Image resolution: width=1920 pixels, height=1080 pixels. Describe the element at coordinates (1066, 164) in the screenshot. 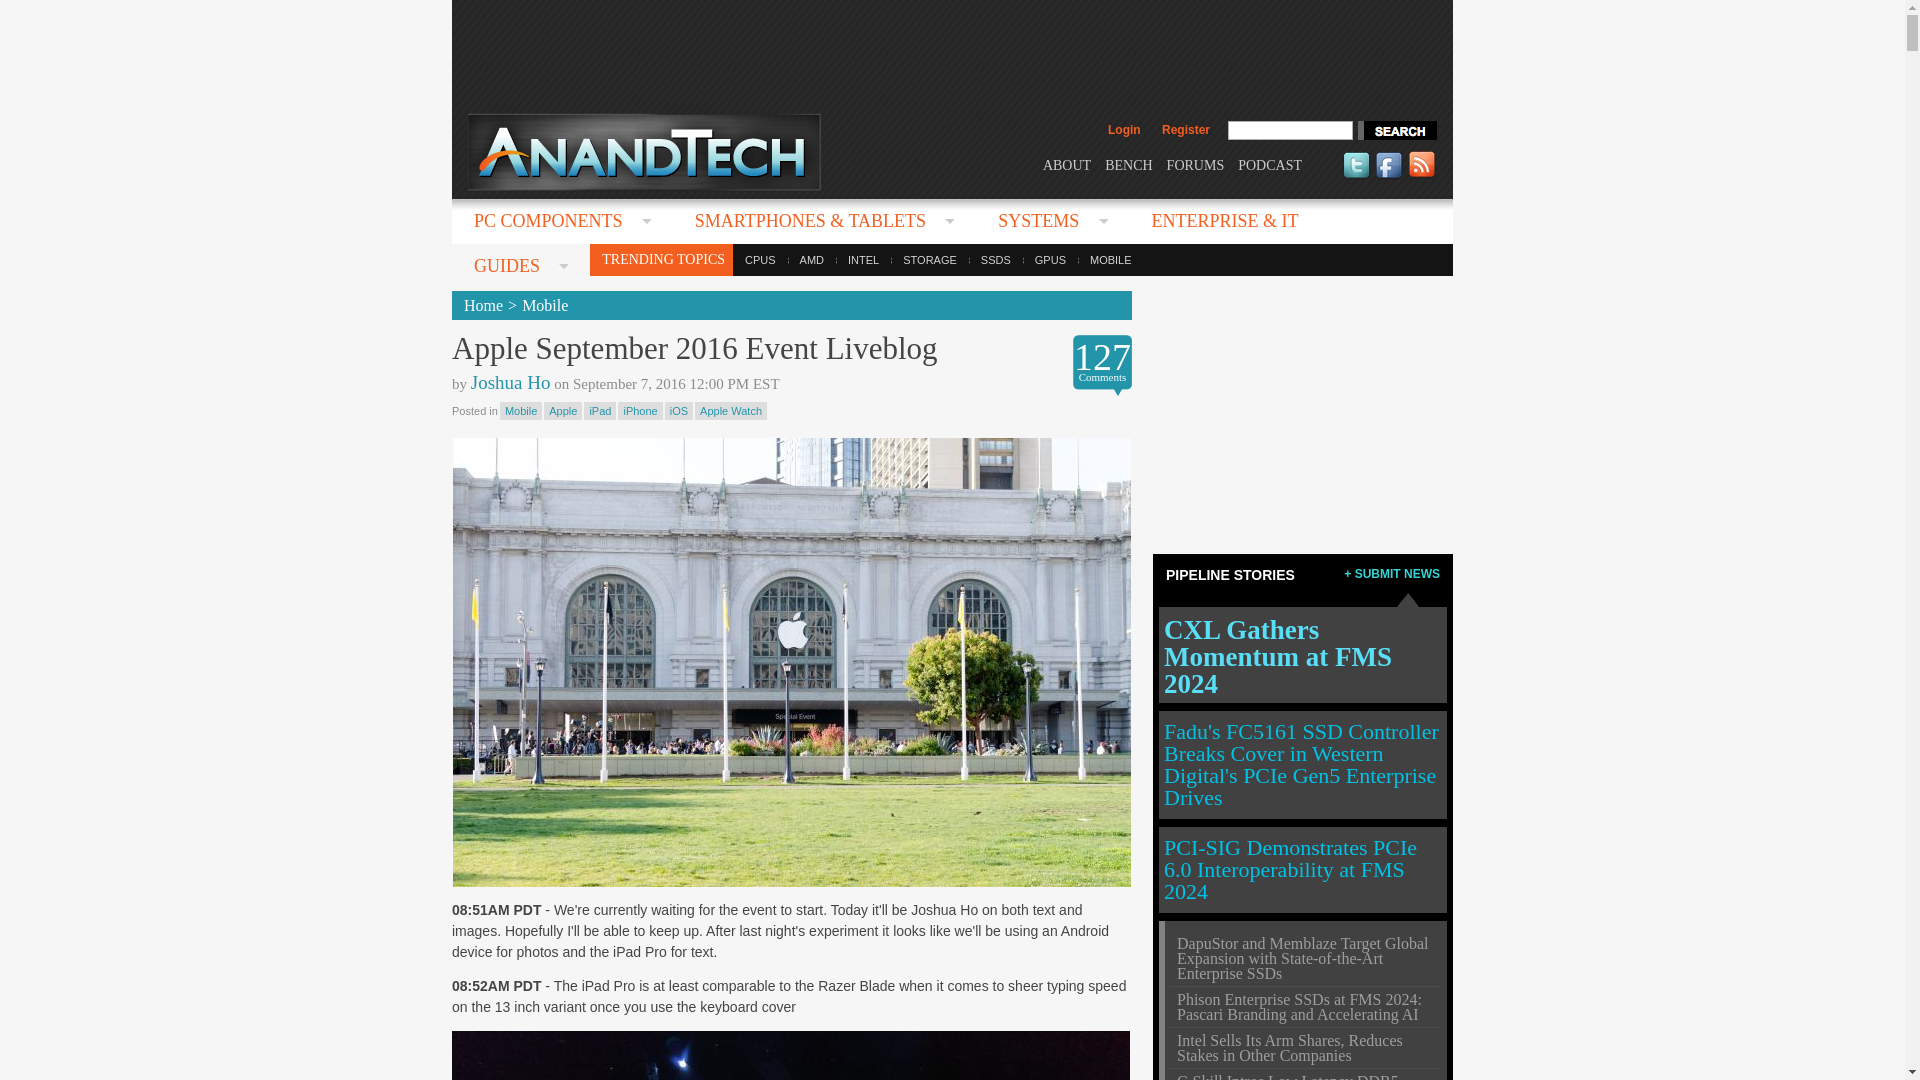

I see `ABOUT` at that location.